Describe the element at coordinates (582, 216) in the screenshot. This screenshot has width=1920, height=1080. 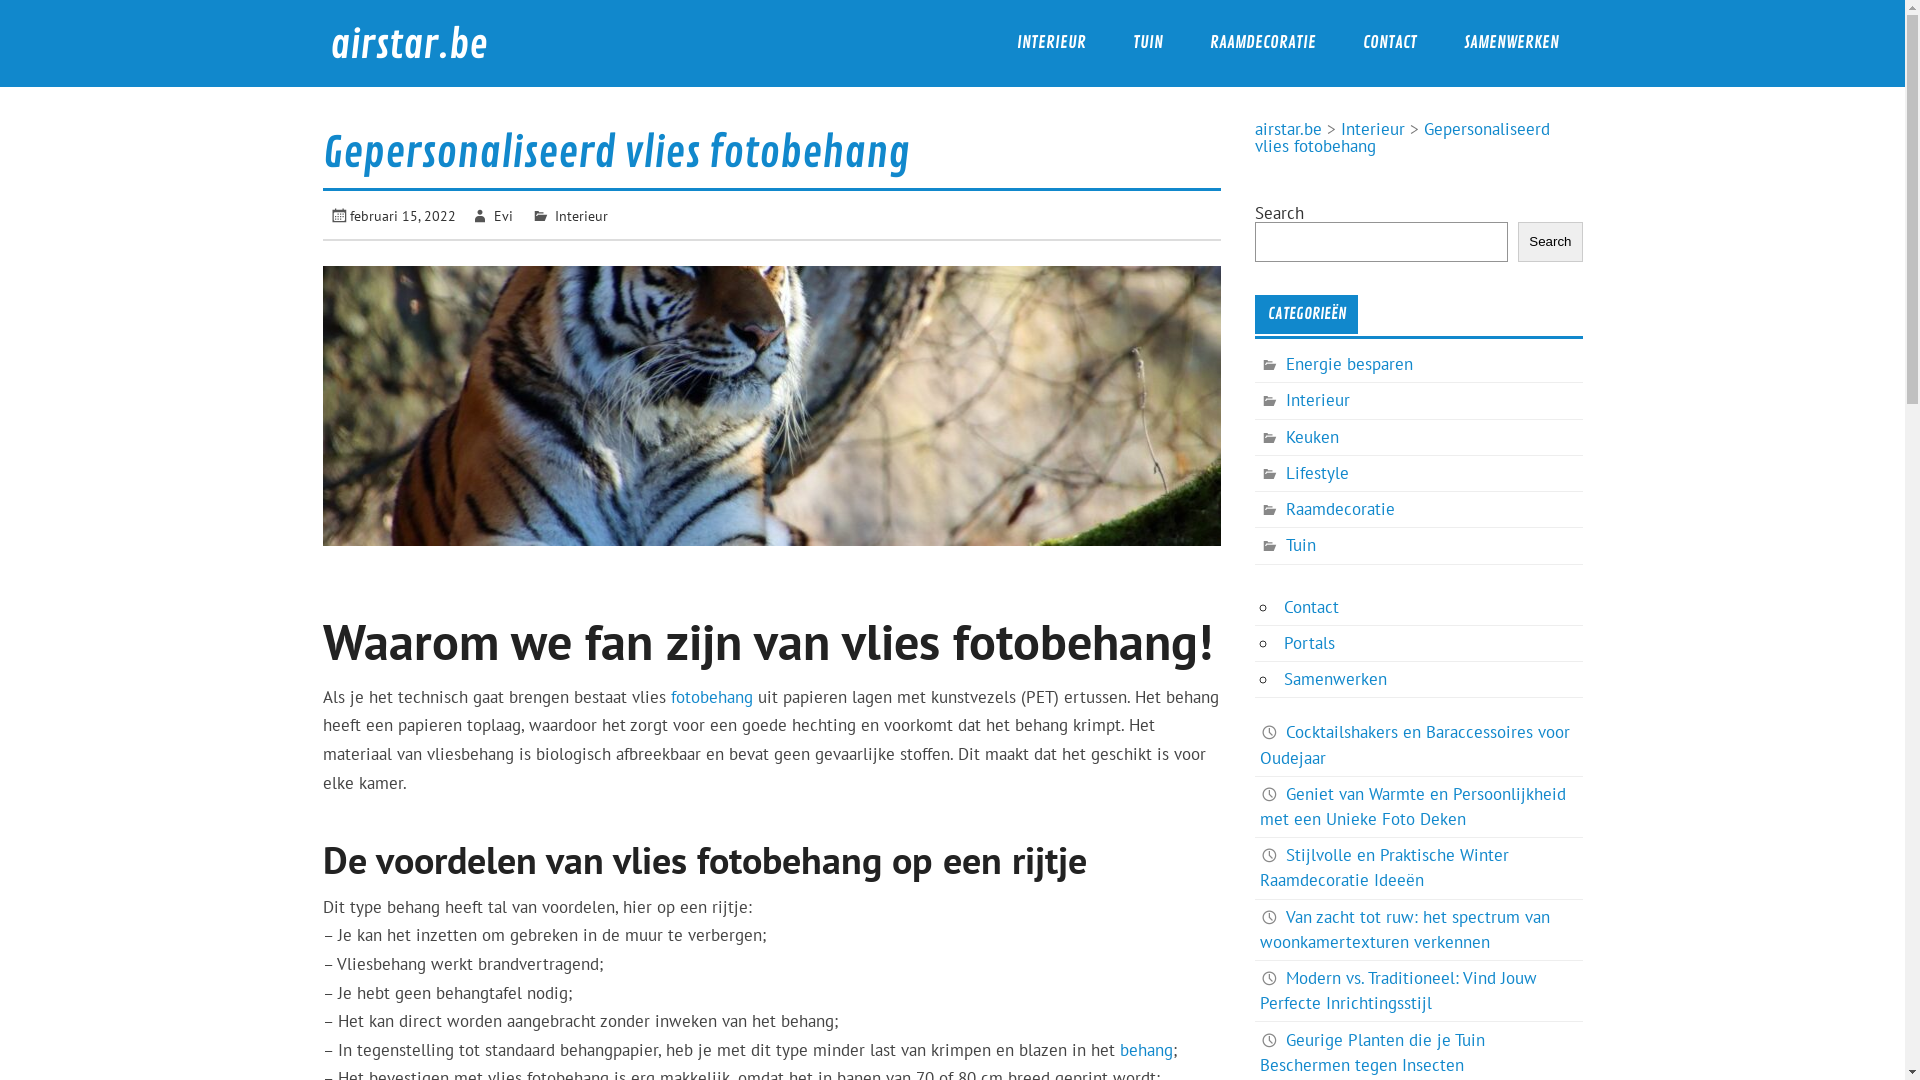
I see `Interieur` at that location.